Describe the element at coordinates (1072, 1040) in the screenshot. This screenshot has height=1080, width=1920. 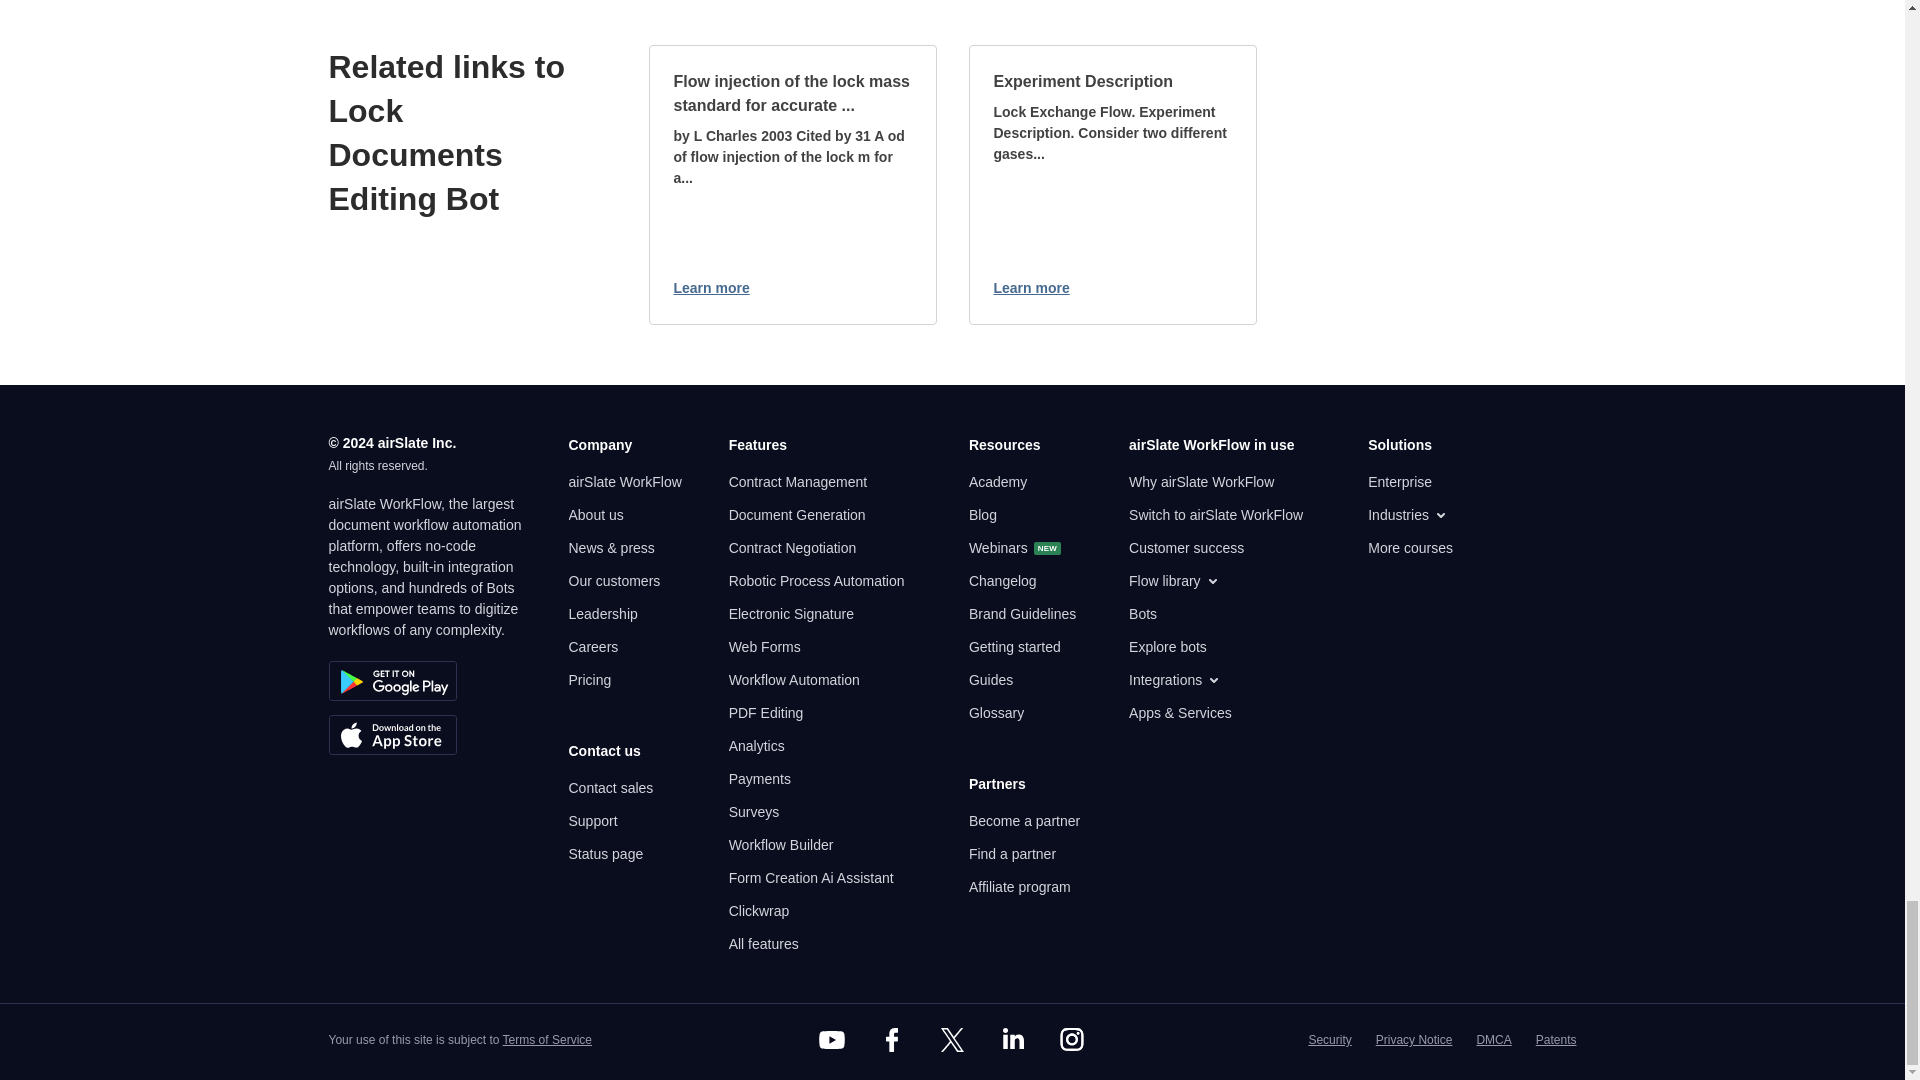
I see `Instagram` at that location.